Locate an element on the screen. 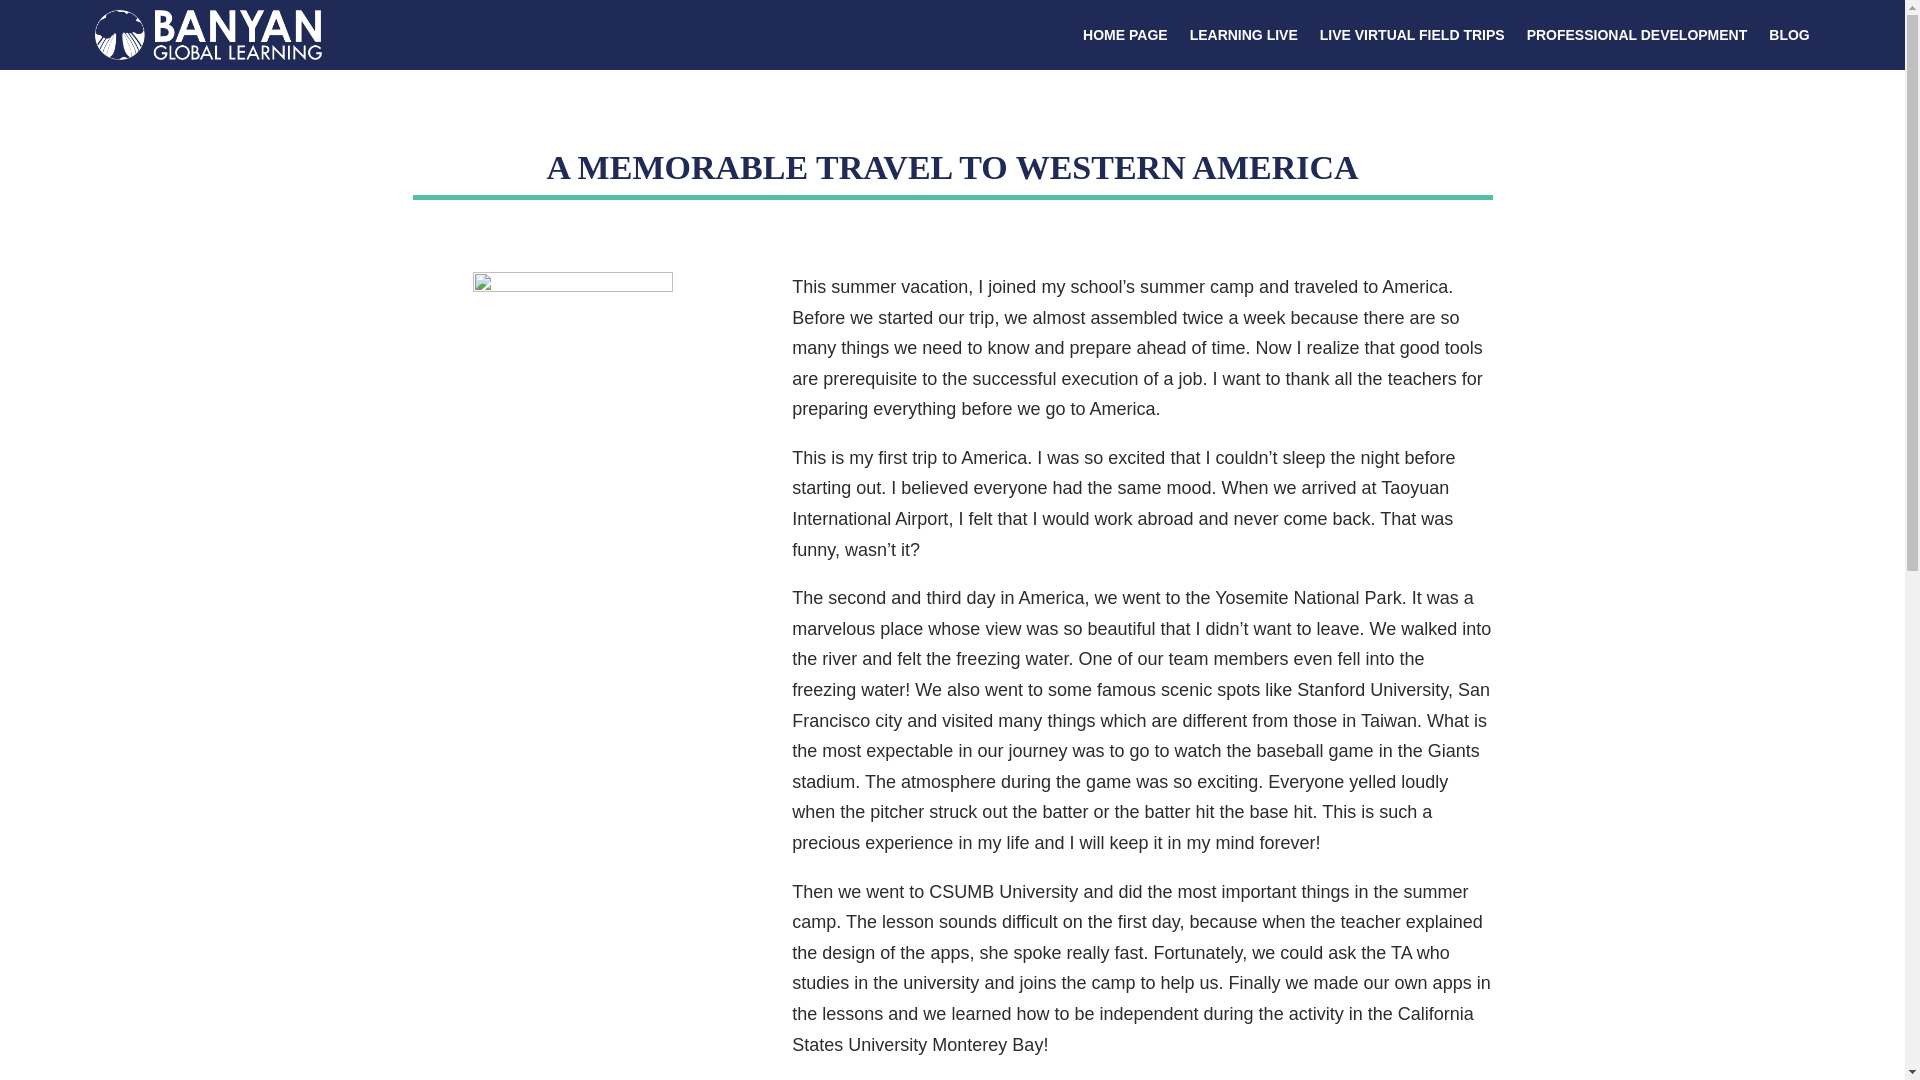  BLOG is located at coordinates (1788, 35).